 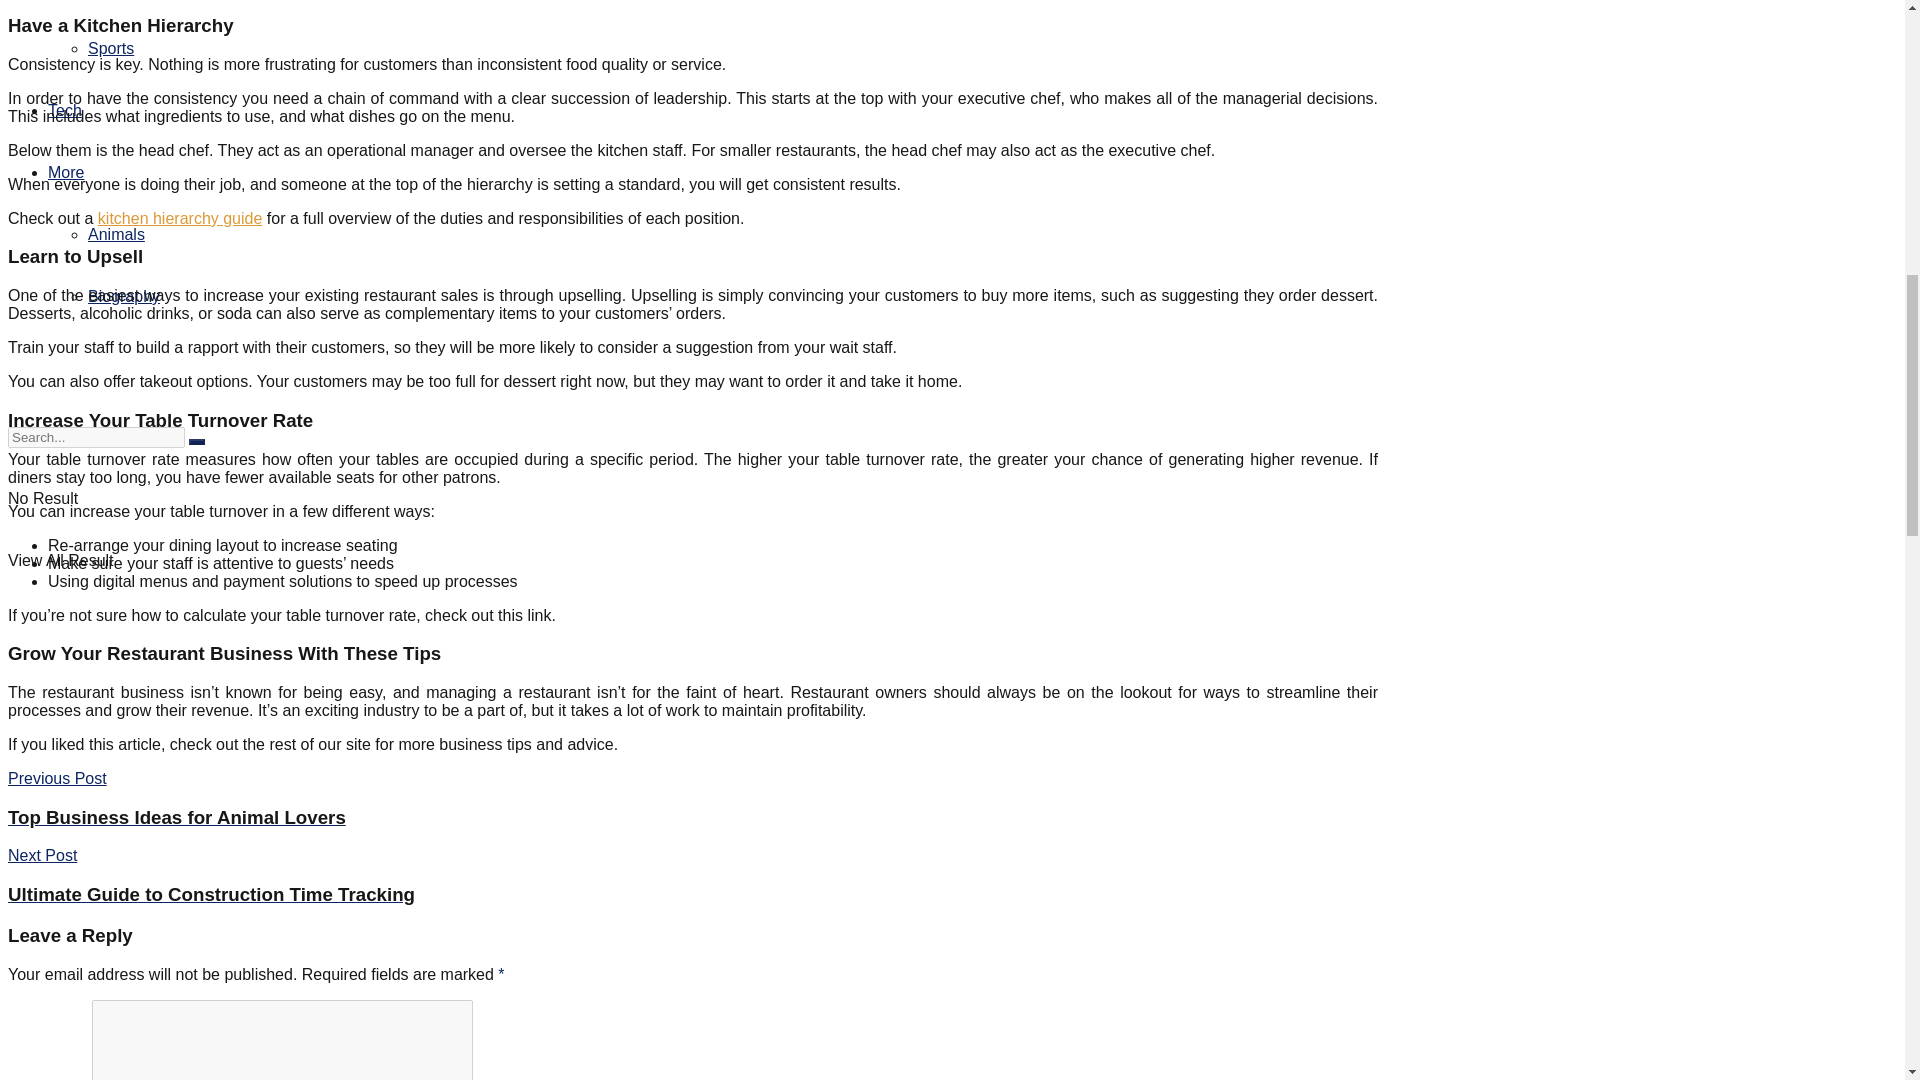 What do you see at coordinates (116, 234) in the screenshot?
I see `Sports` at bounding box center [116, 234].